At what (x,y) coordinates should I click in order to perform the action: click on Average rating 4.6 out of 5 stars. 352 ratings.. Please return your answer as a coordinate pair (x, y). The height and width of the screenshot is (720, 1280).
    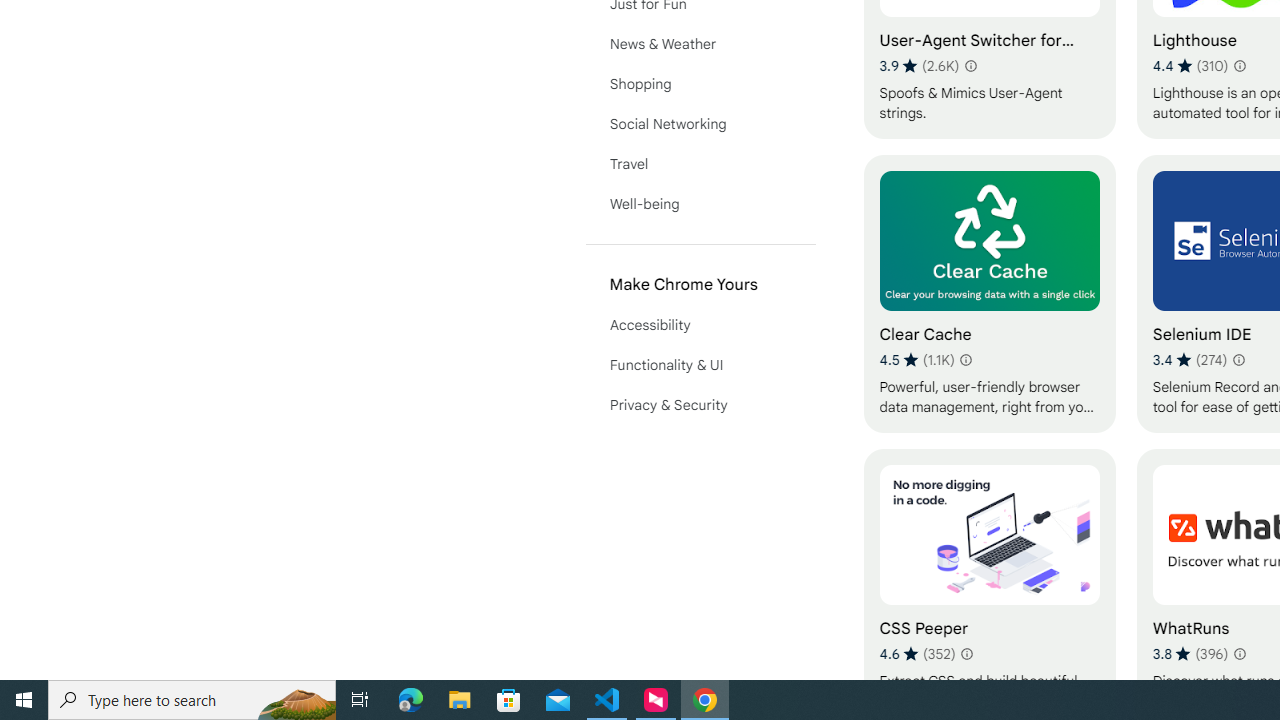
    Looking at the image, I should click on (918, 653).